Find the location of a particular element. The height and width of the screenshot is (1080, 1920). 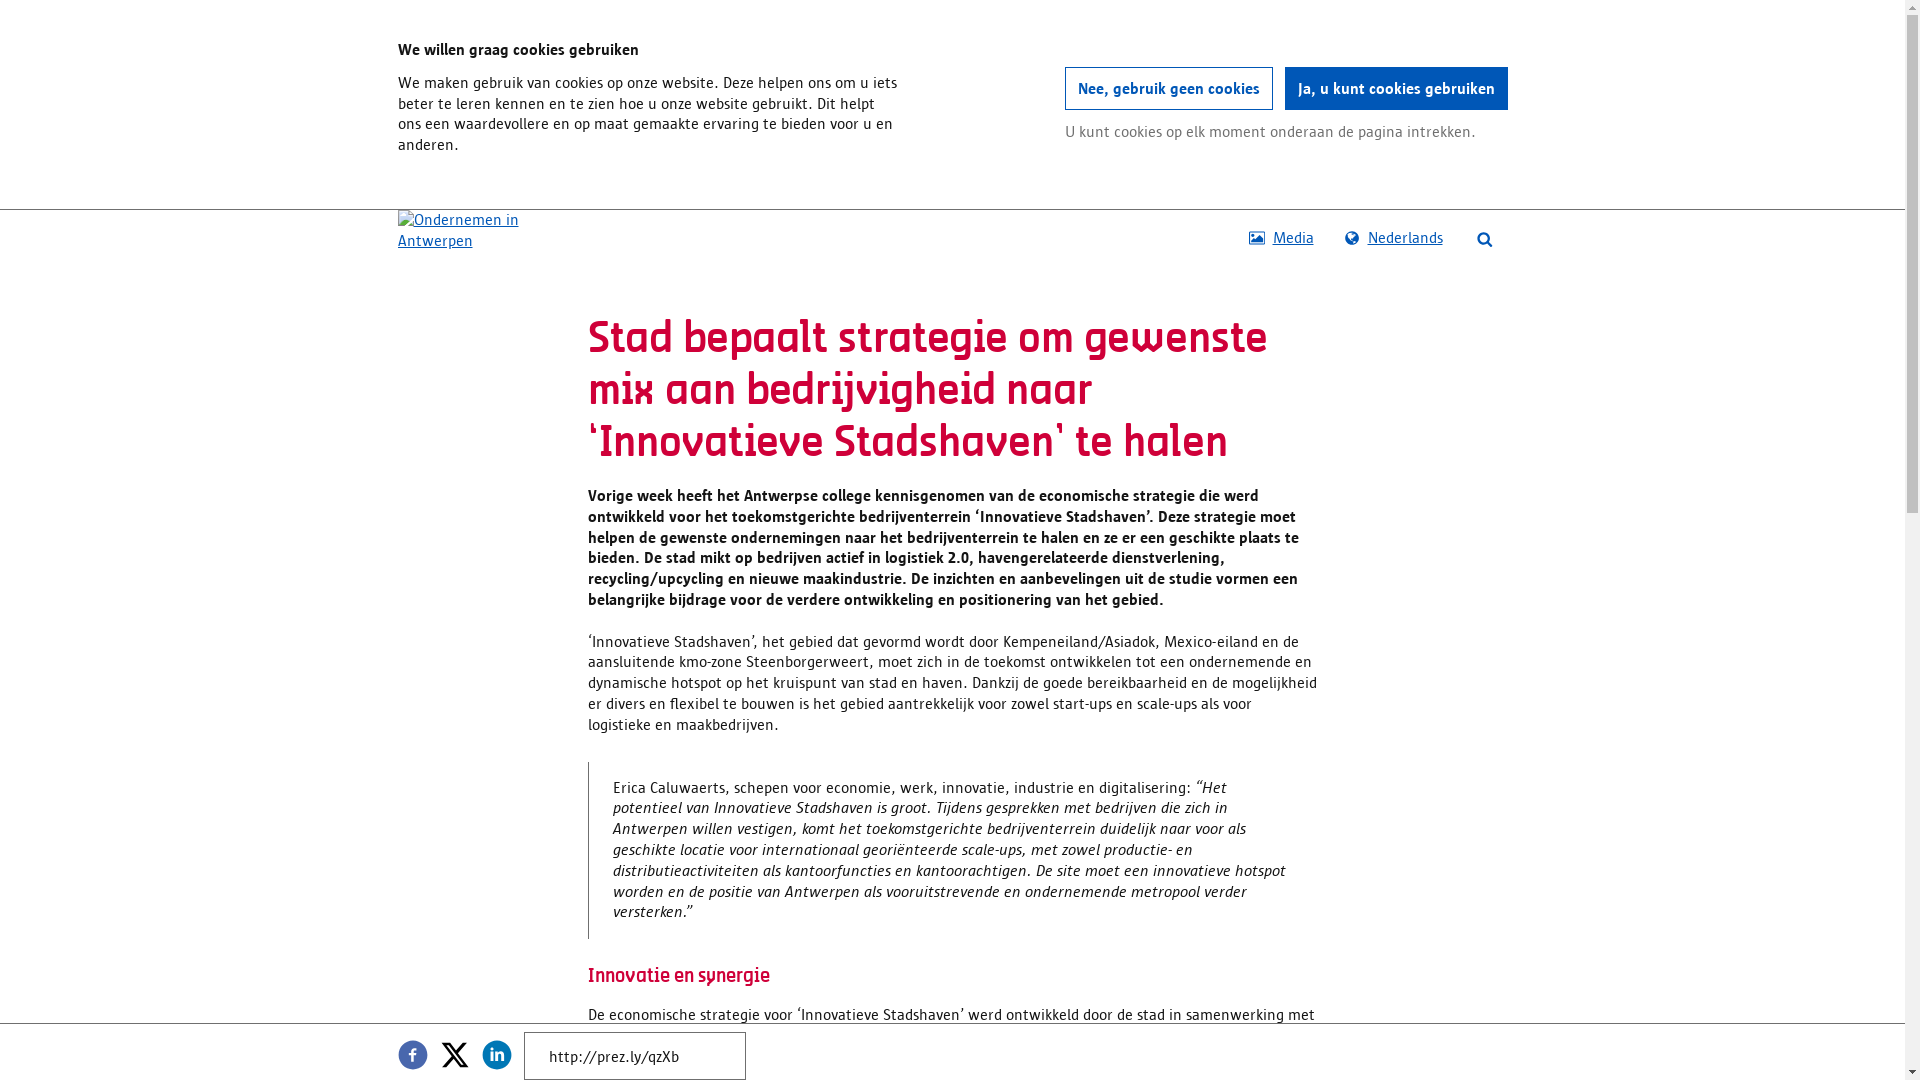

Skip to Content is located at coordinates (398, 210).